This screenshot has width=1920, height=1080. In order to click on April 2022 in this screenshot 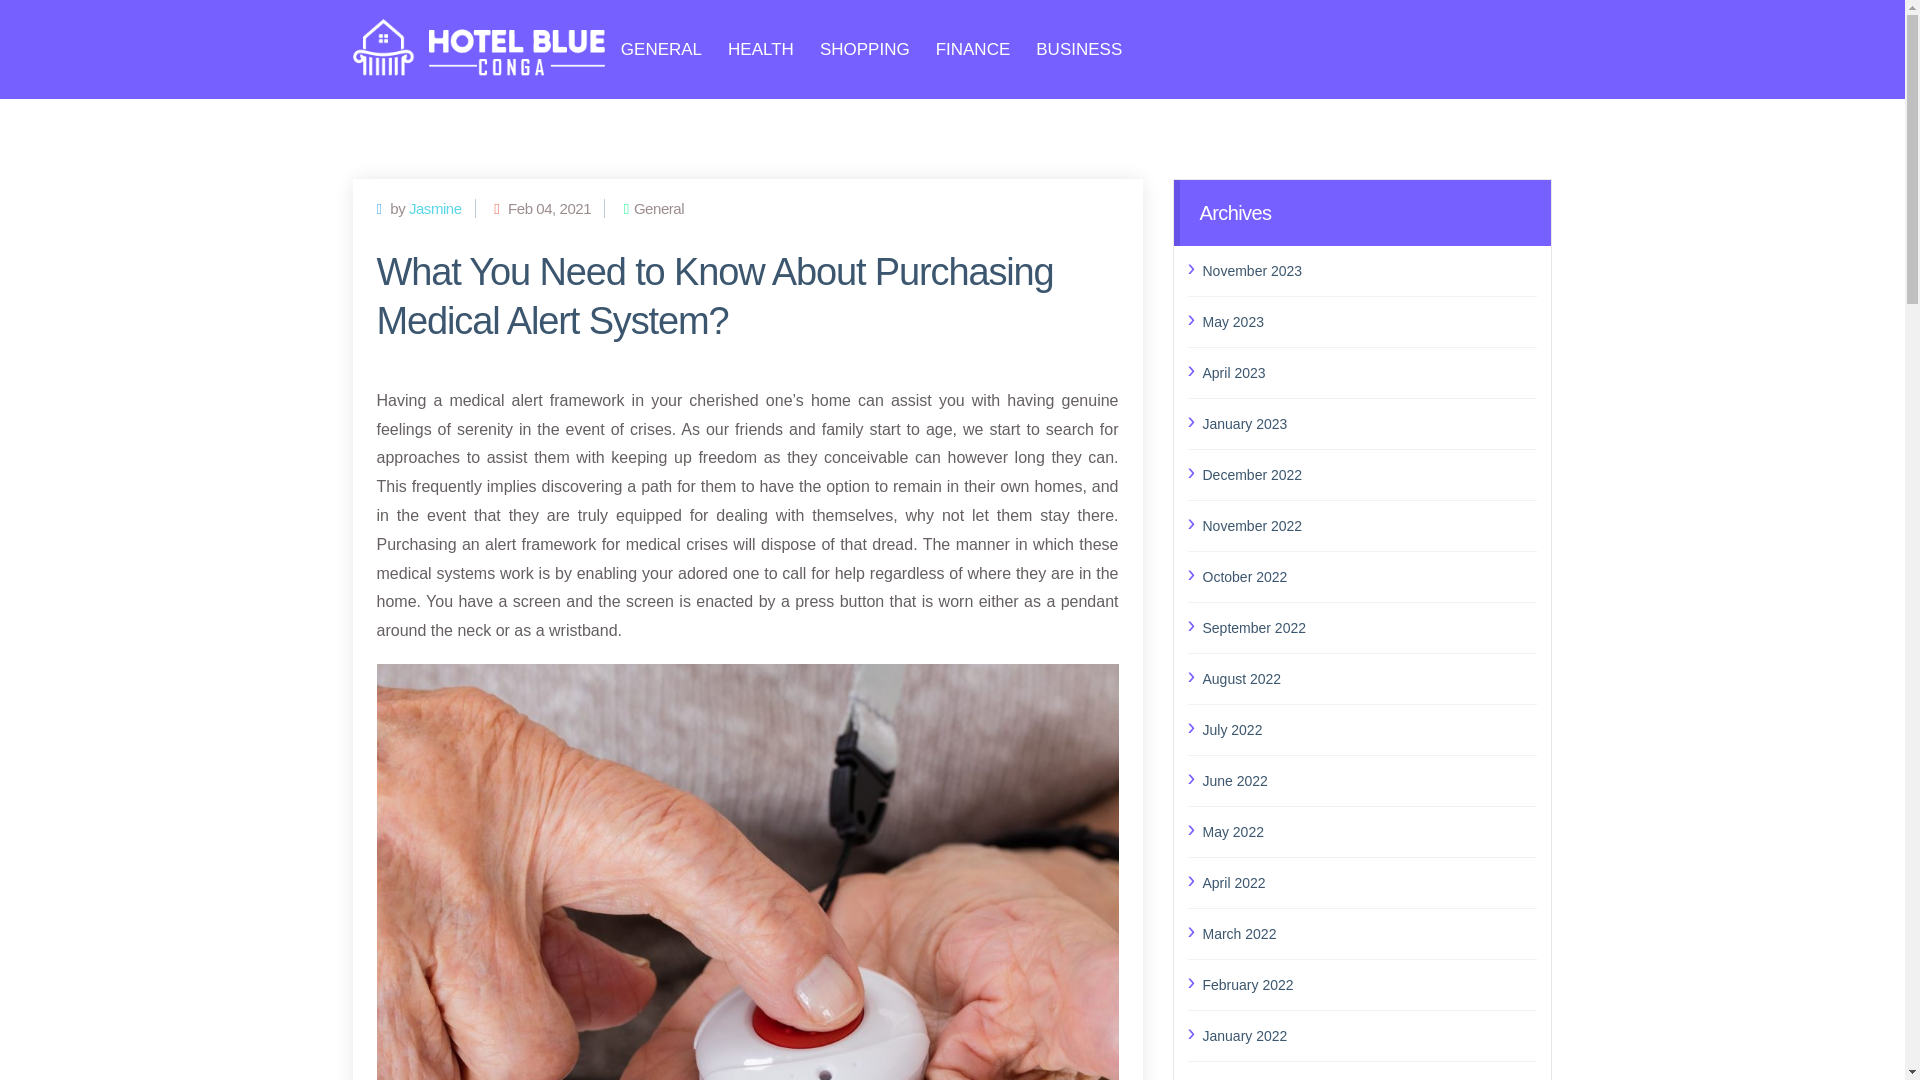, I will do `click(1369, 883)`.